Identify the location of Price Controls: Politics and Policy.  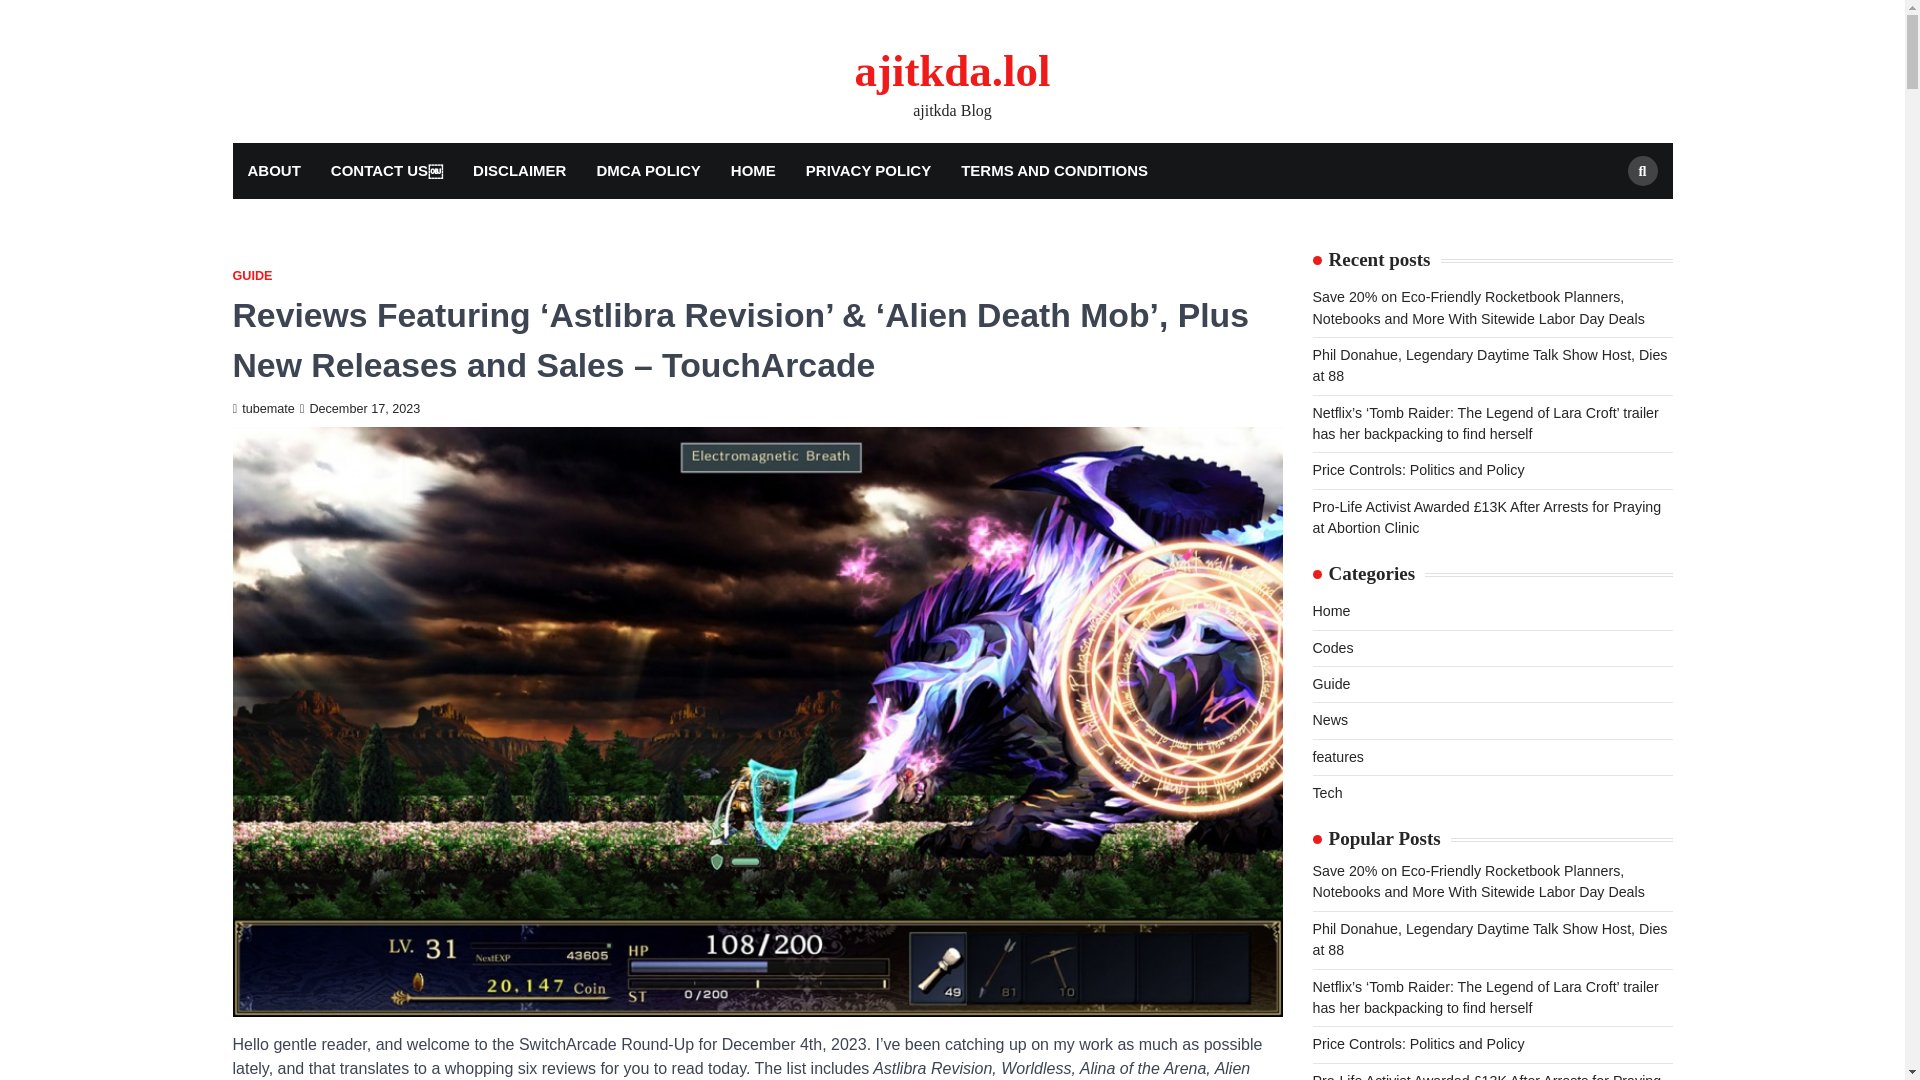
(1418, 470).